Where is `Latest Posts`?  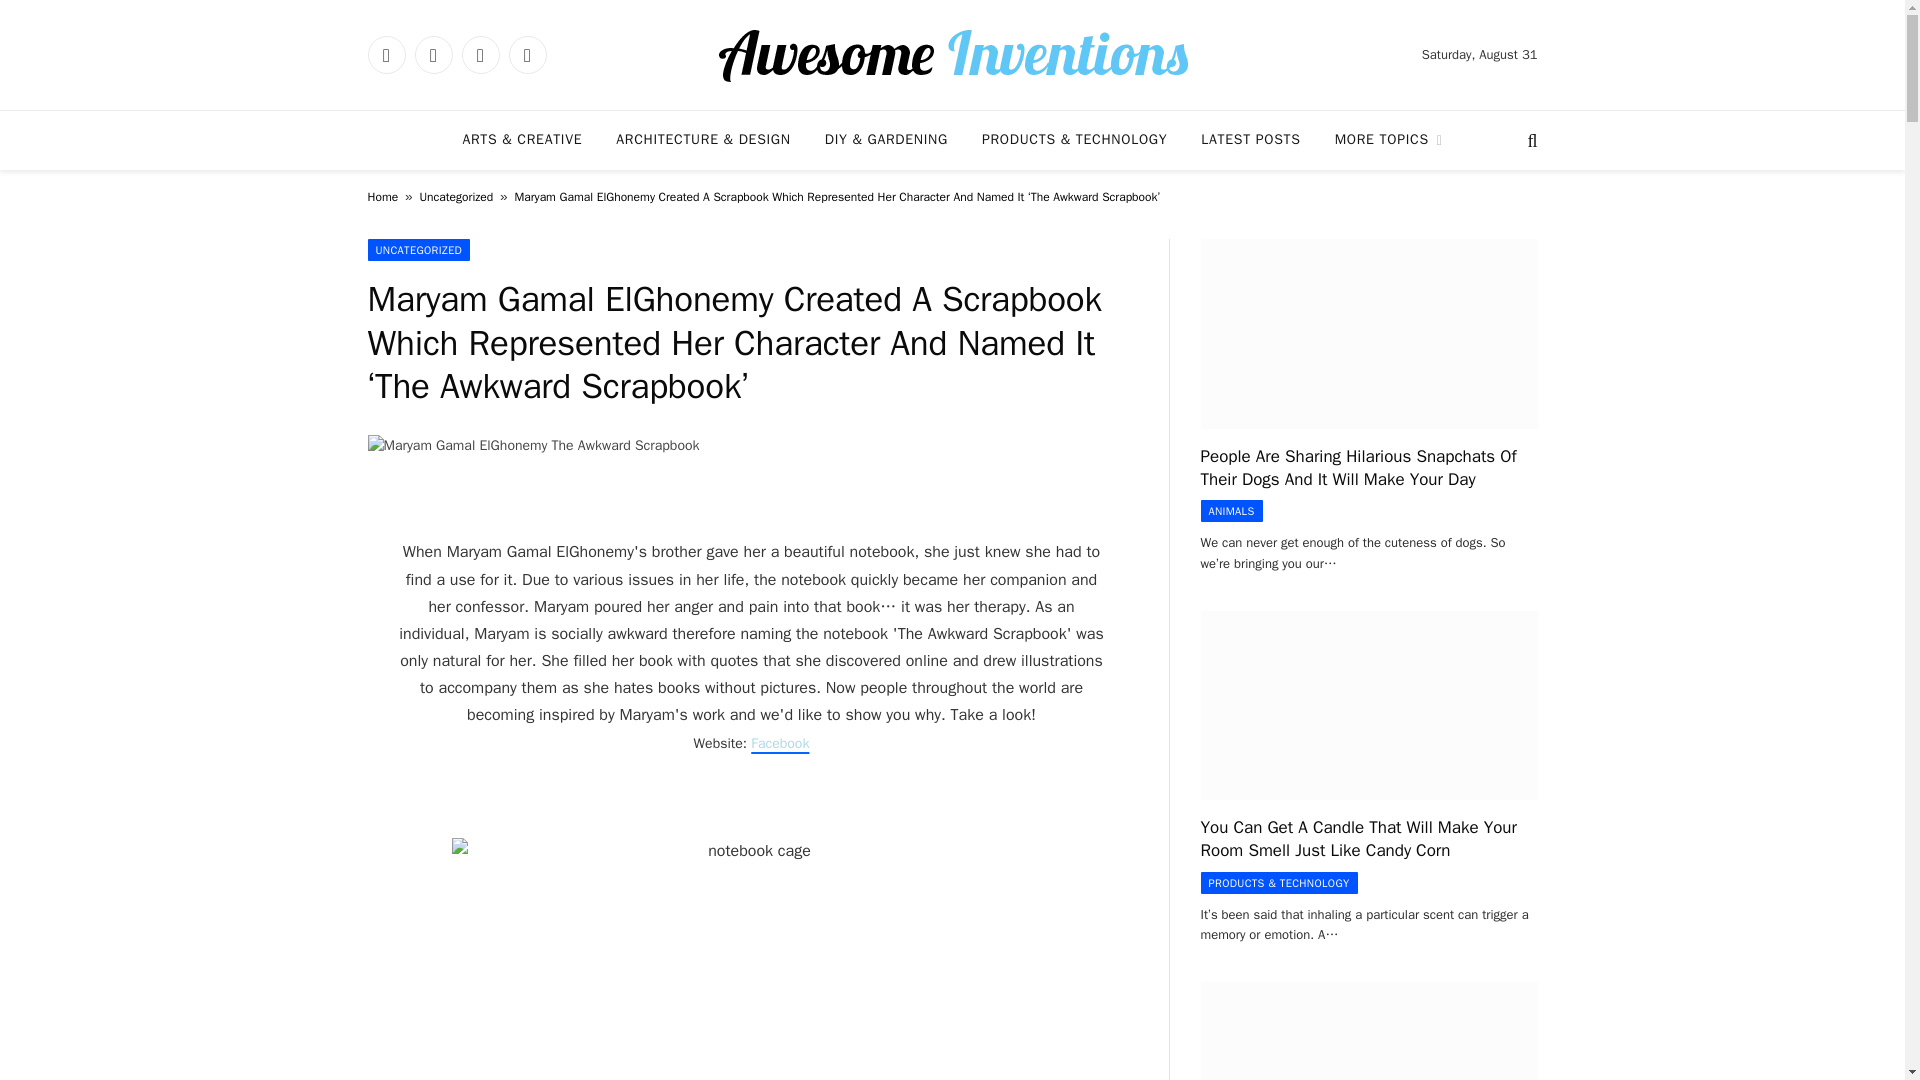 Latest Posts is located at coordinates (1250, 140).